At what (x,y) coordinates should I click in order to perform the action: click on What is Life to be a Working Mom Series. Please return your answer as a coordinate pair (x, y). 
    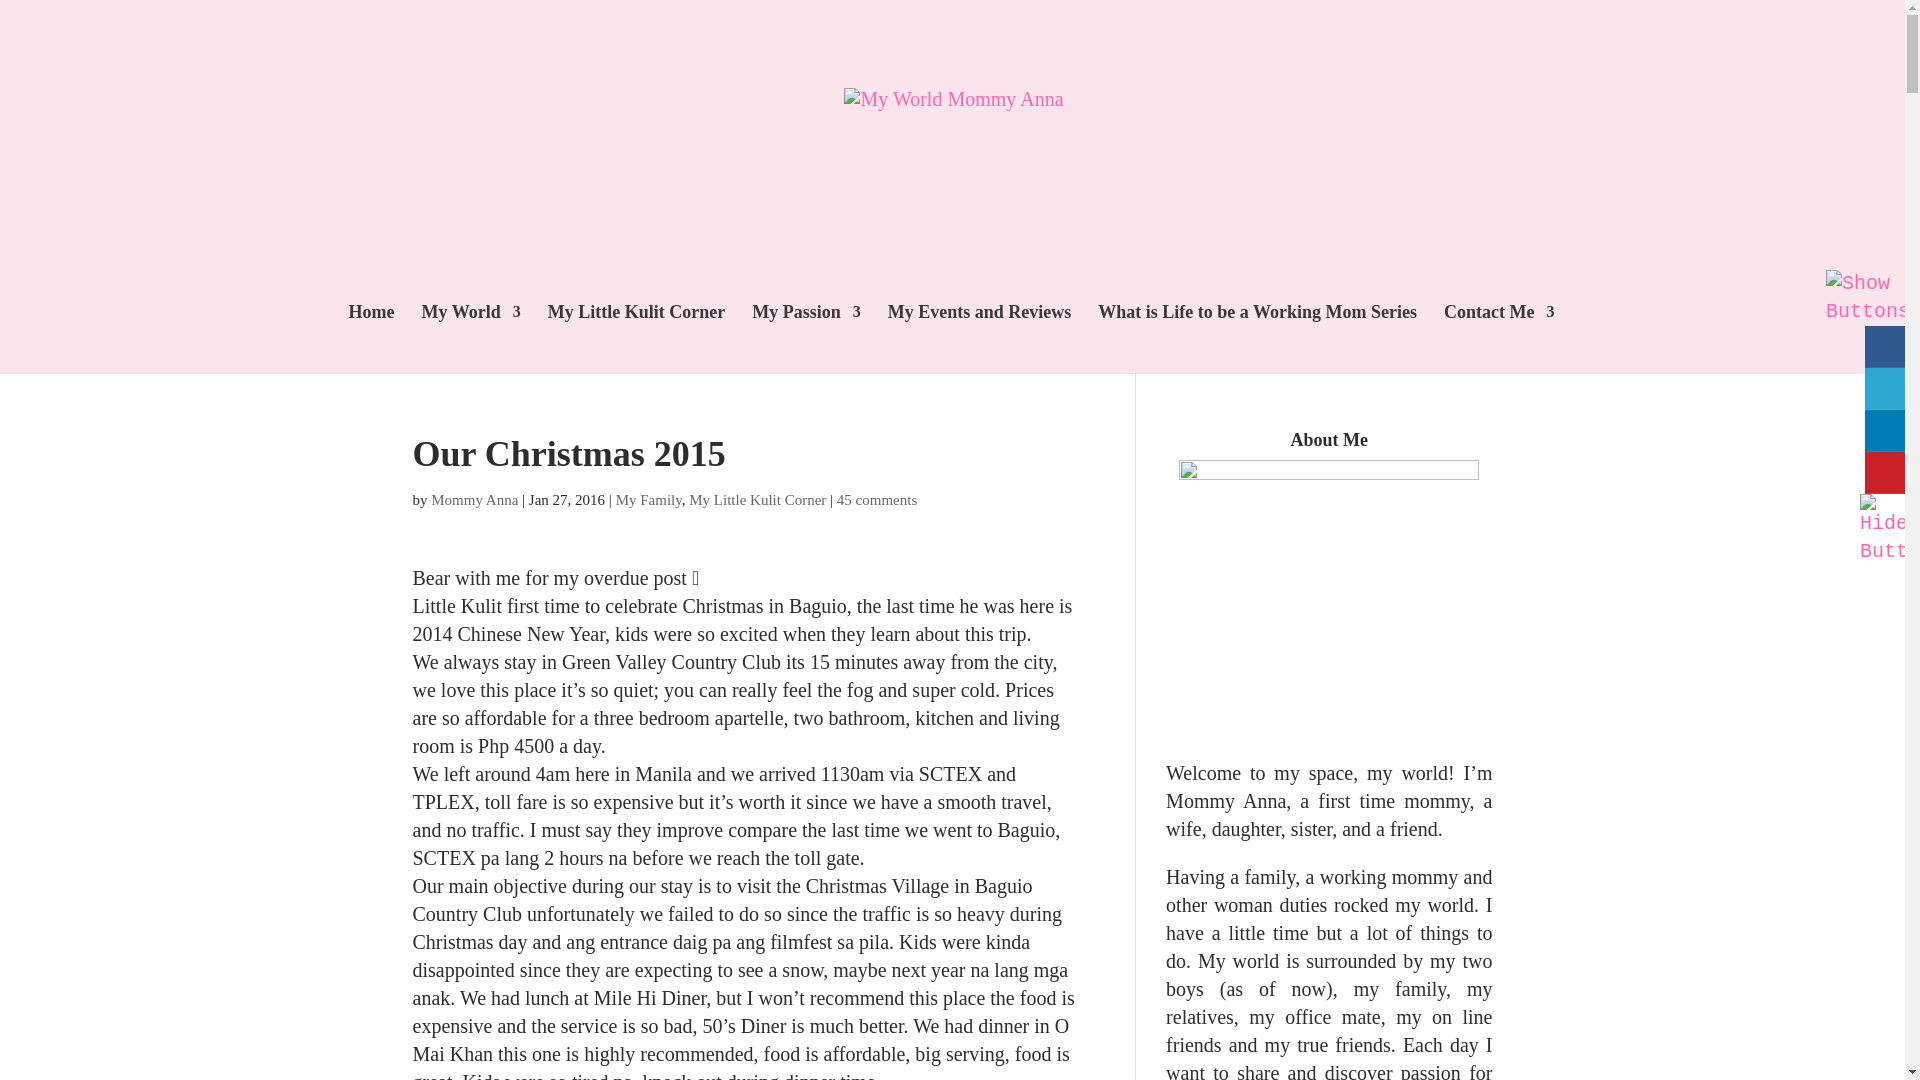
    Looking at the image, I should click on (1257, 338).